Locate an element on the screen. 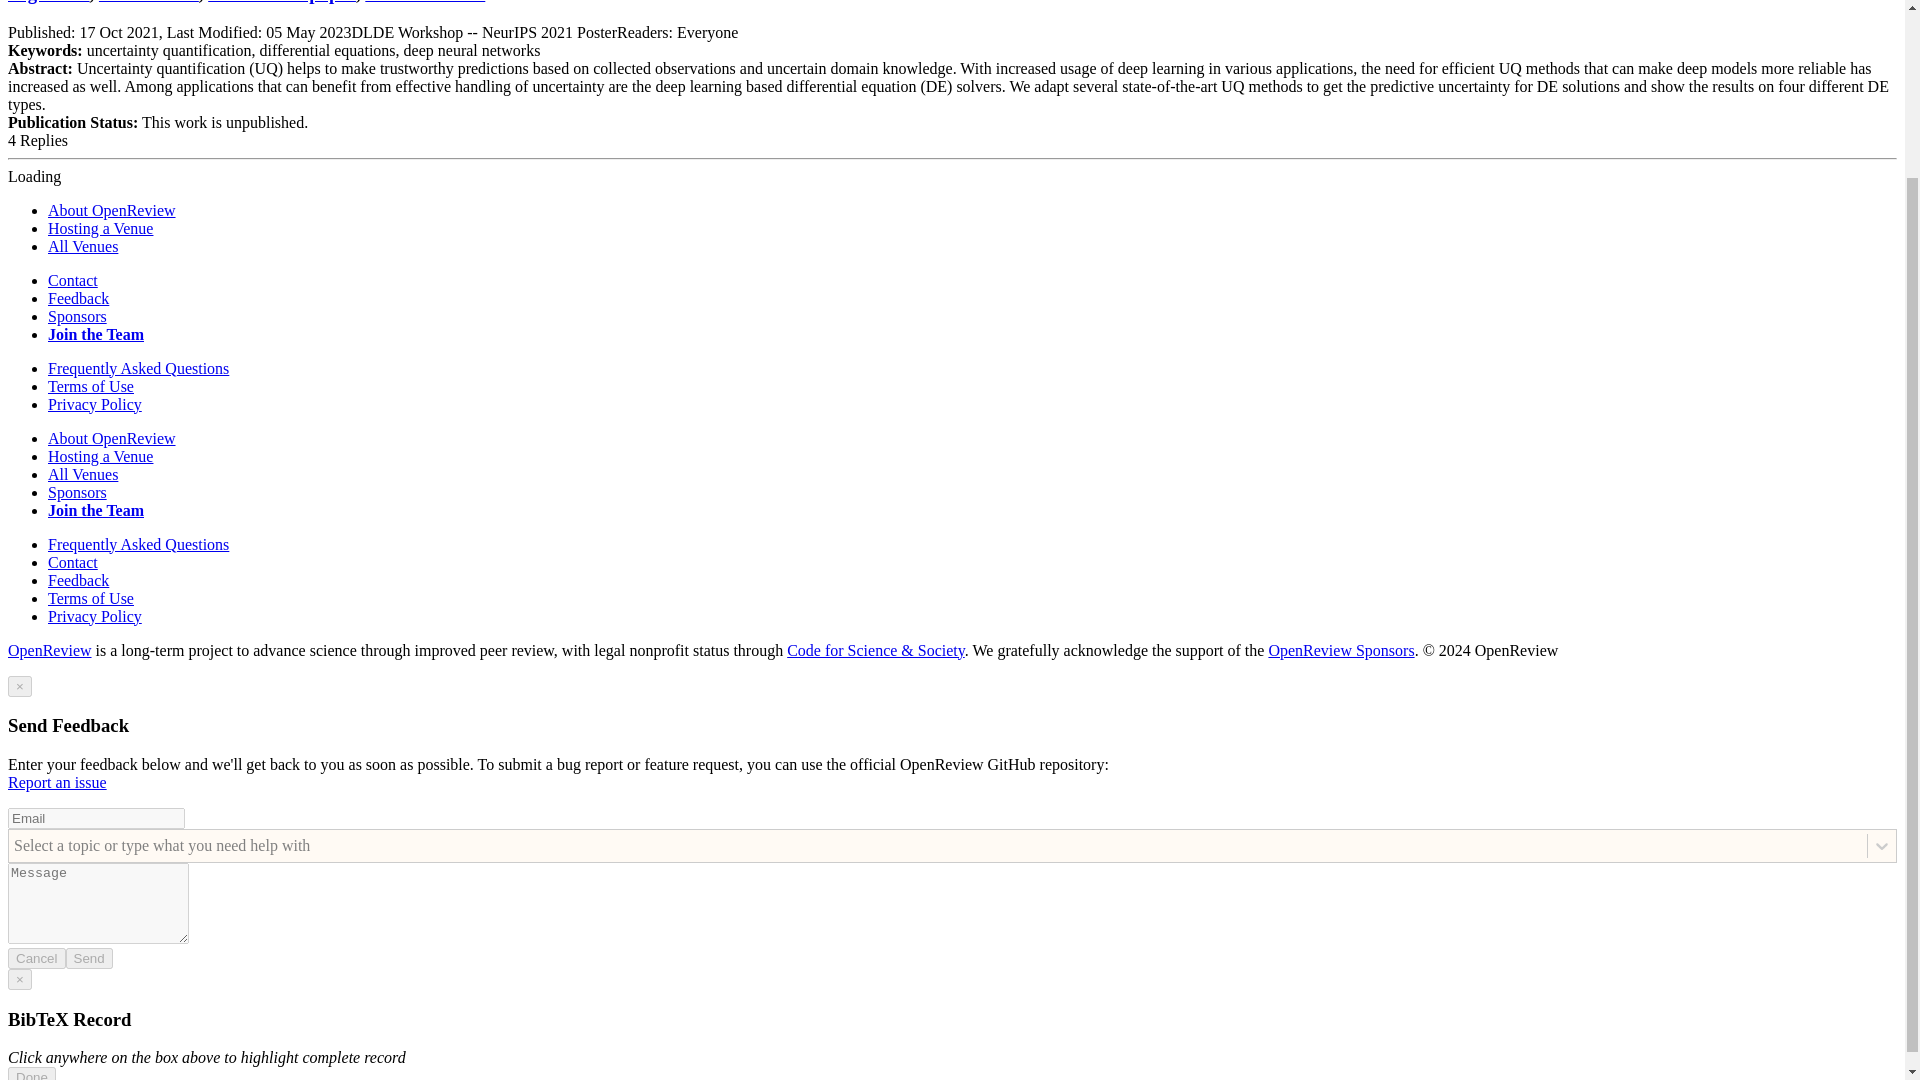 Image resolution: width=1920 pixels, height=1080 pixels. OpenReview is located at coordinates (50, 650).